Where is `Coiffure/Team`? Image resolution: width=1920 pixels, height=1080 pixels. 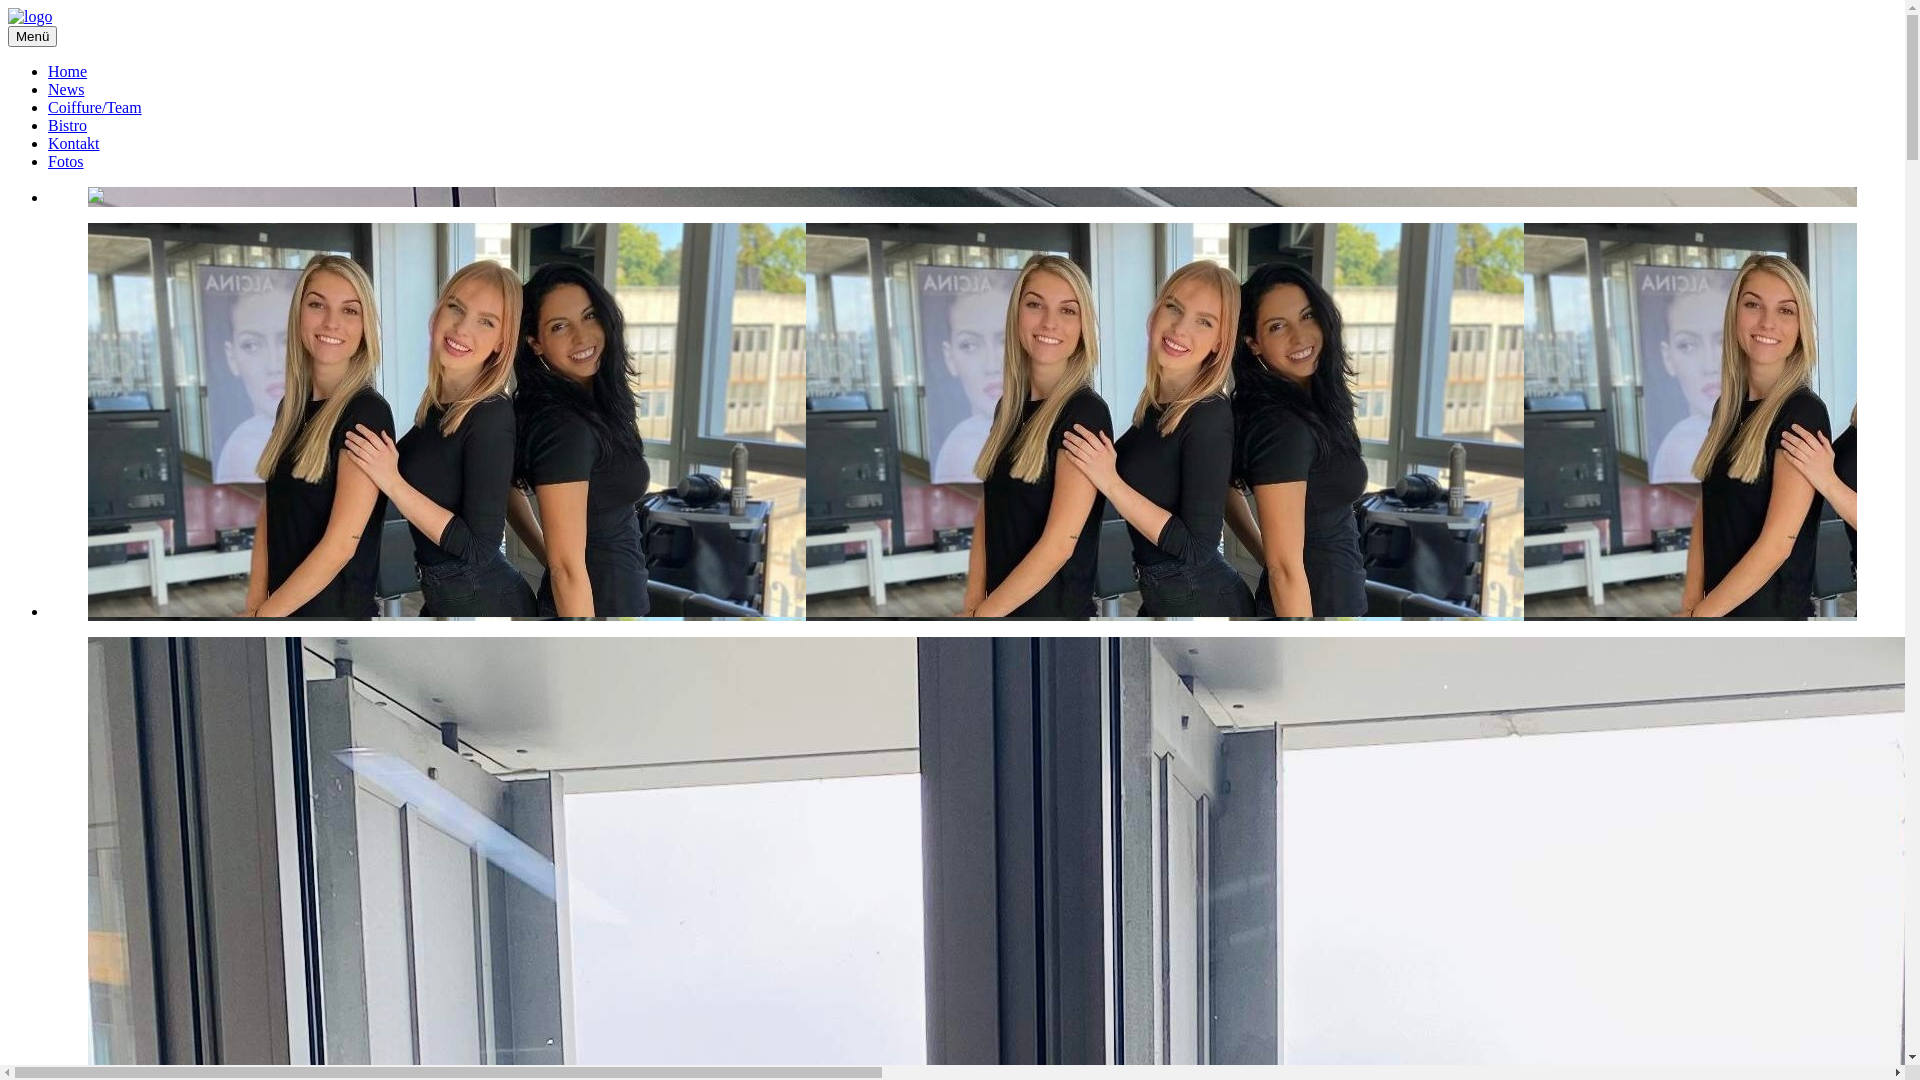
Coiffure/Team is located at coordinates (95, 108).